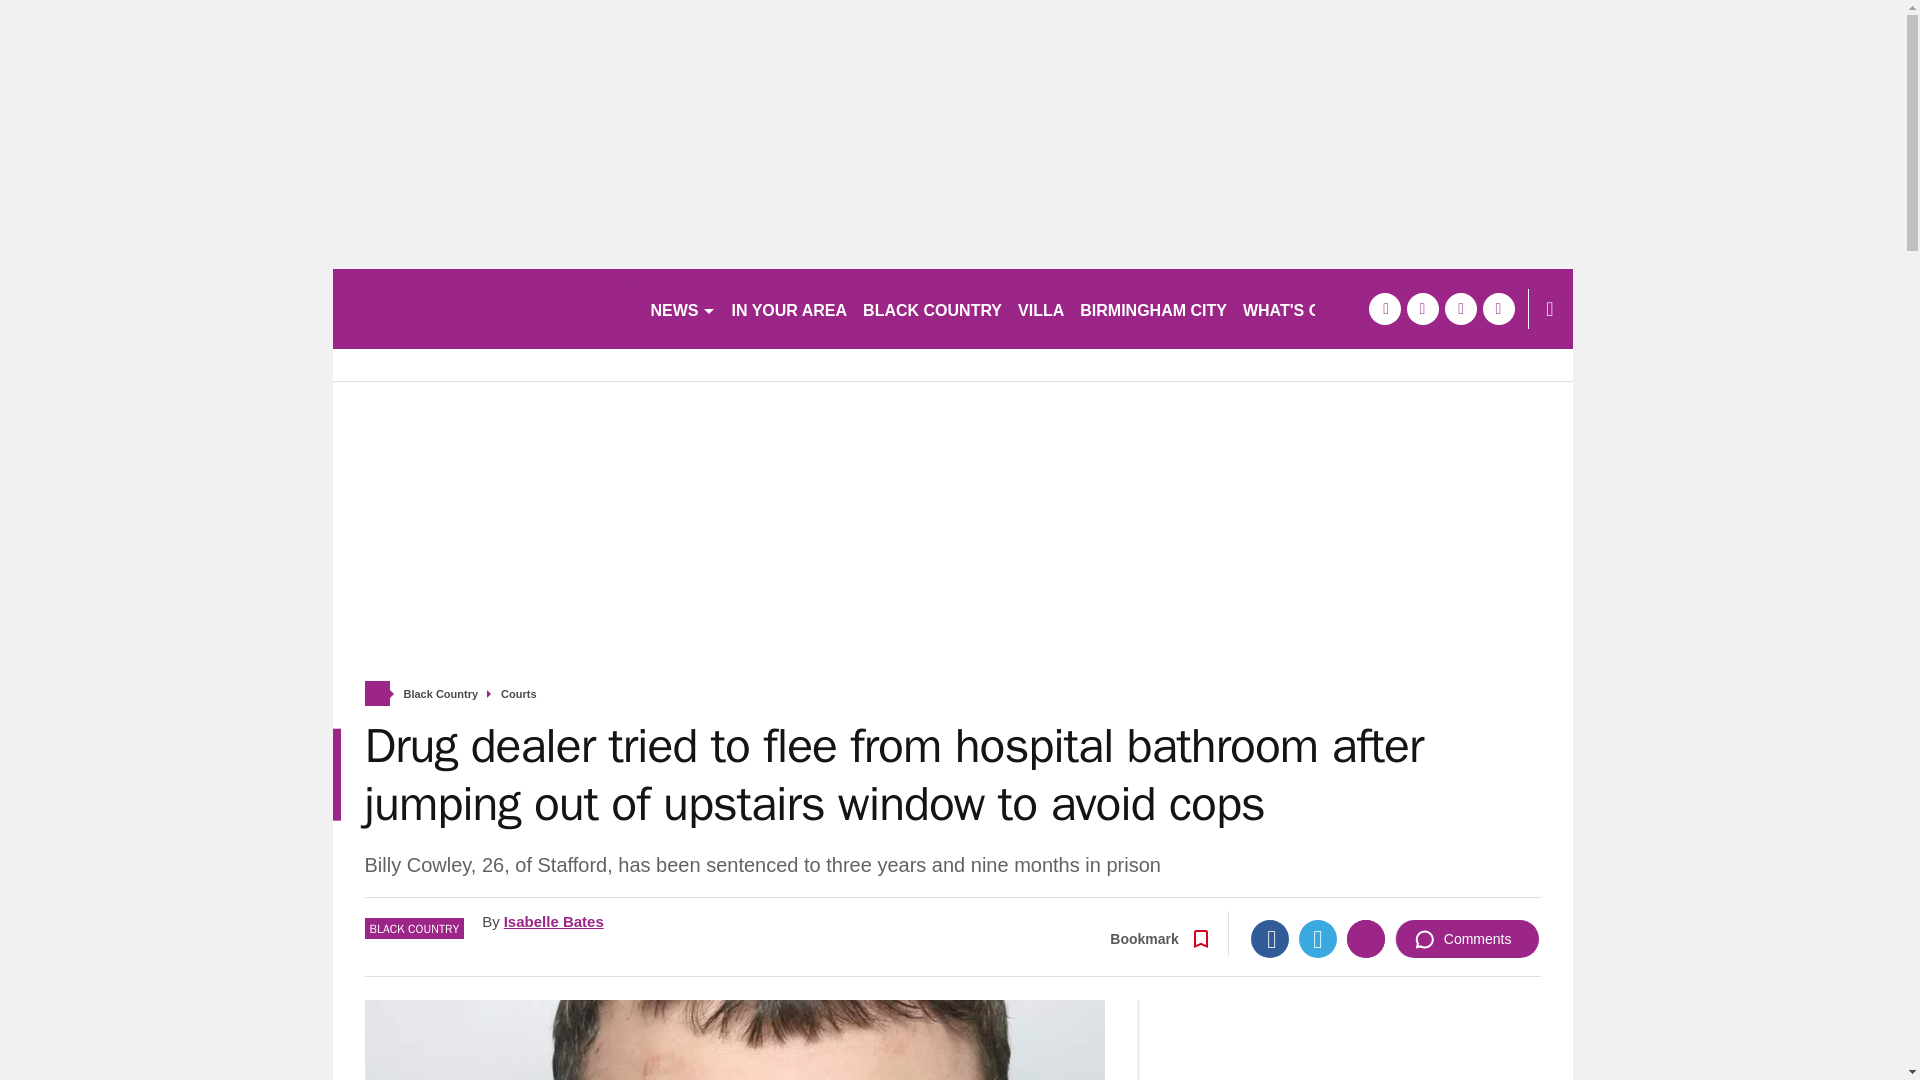  Describe the element at coordinates (1296, 308) in the screenshot. I see `WHAT'S ON` at that location.